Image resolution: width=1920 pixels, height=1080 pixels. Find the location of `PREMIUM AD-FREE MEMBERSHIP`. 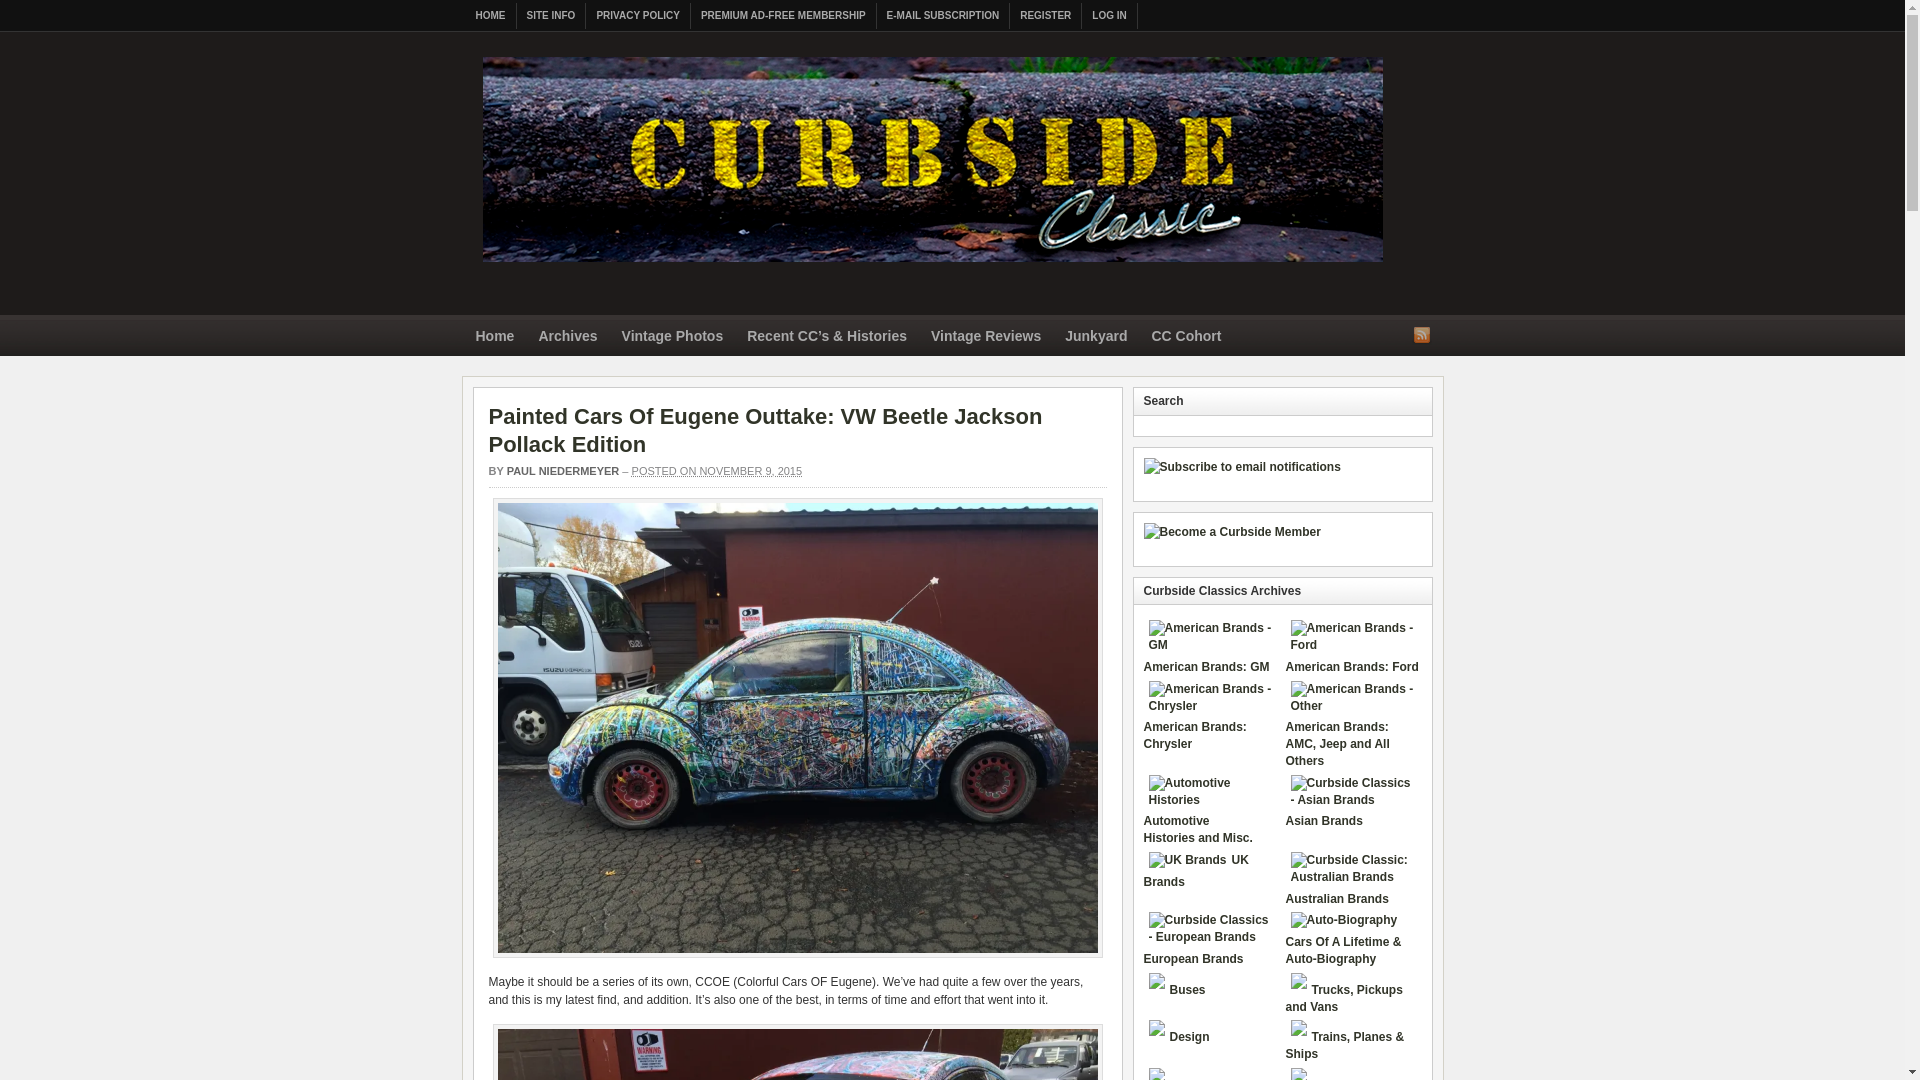

PREMIUM AD-FREE MEMBERSHIP is located at coordinates (784, 16).